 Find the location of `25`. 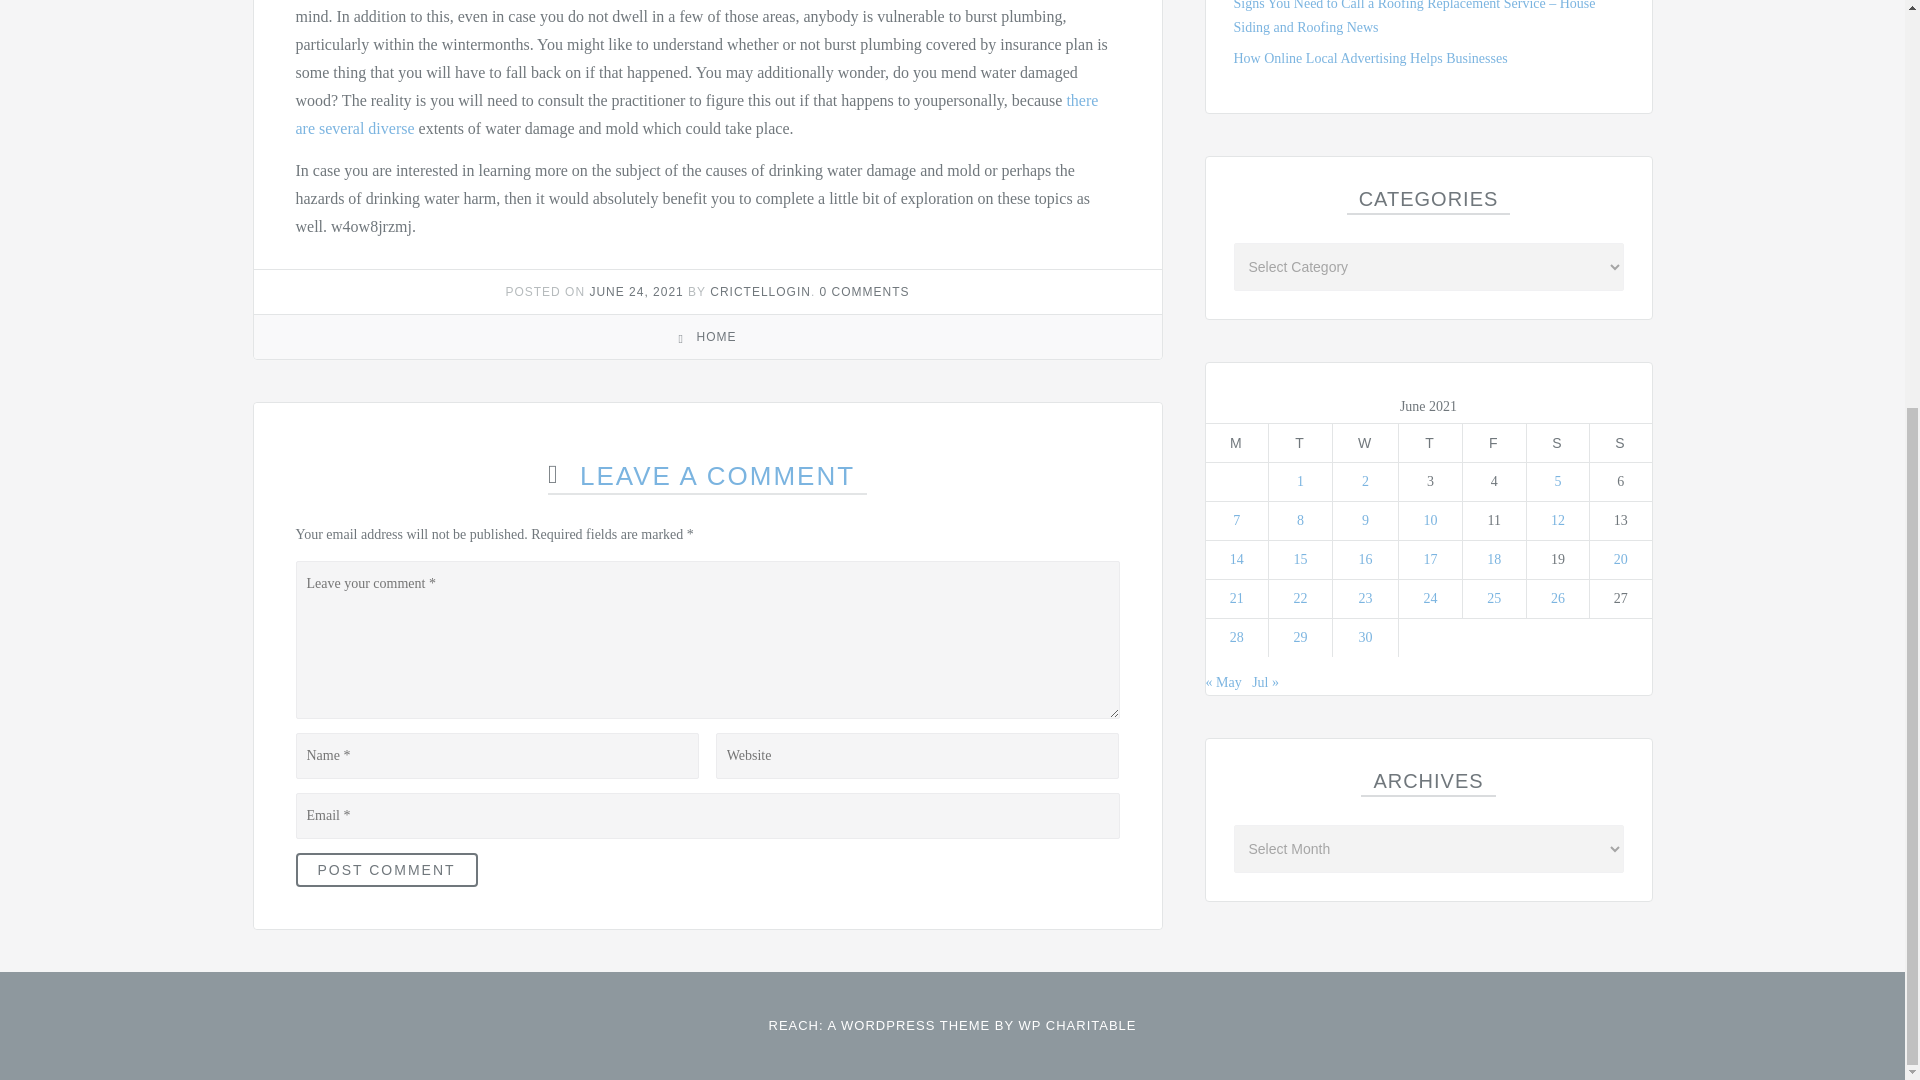

25 is located at coordinates (1494, 598).